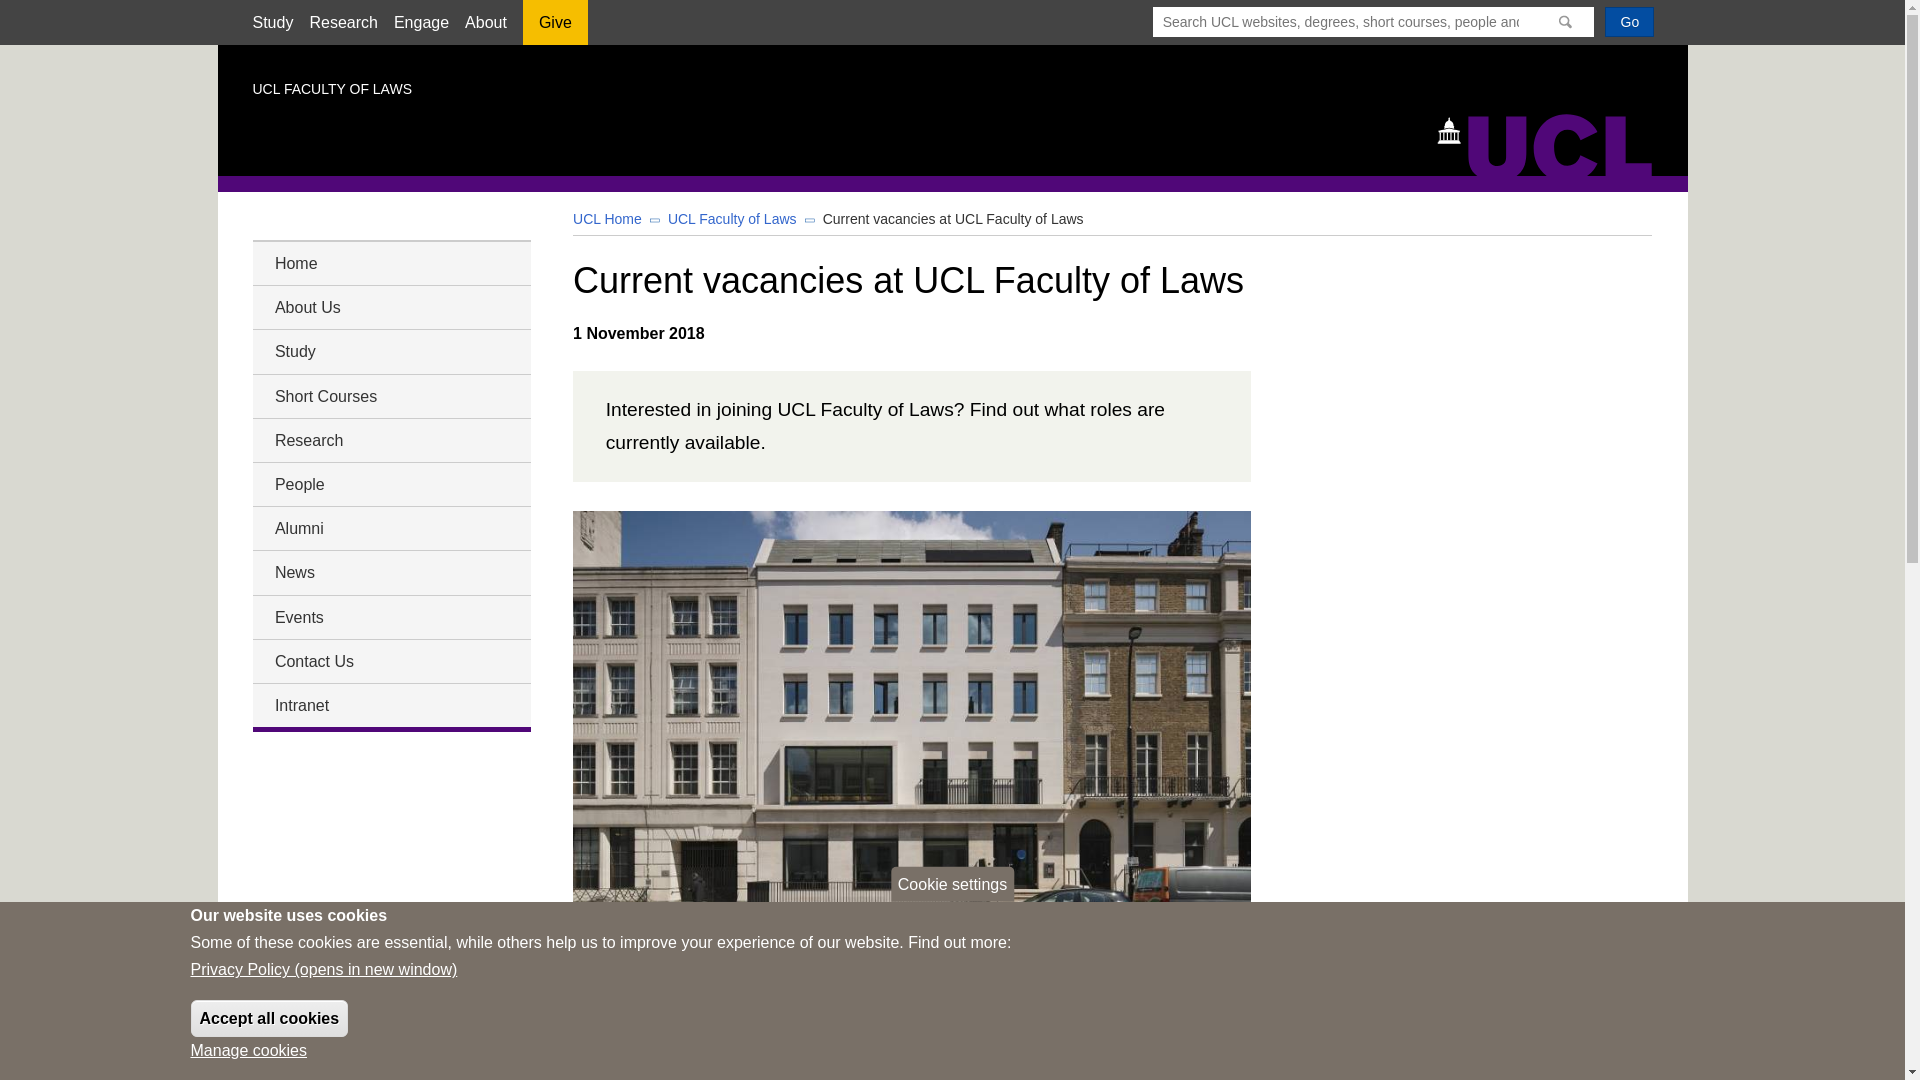  I want to click on About, so click(485, 22).